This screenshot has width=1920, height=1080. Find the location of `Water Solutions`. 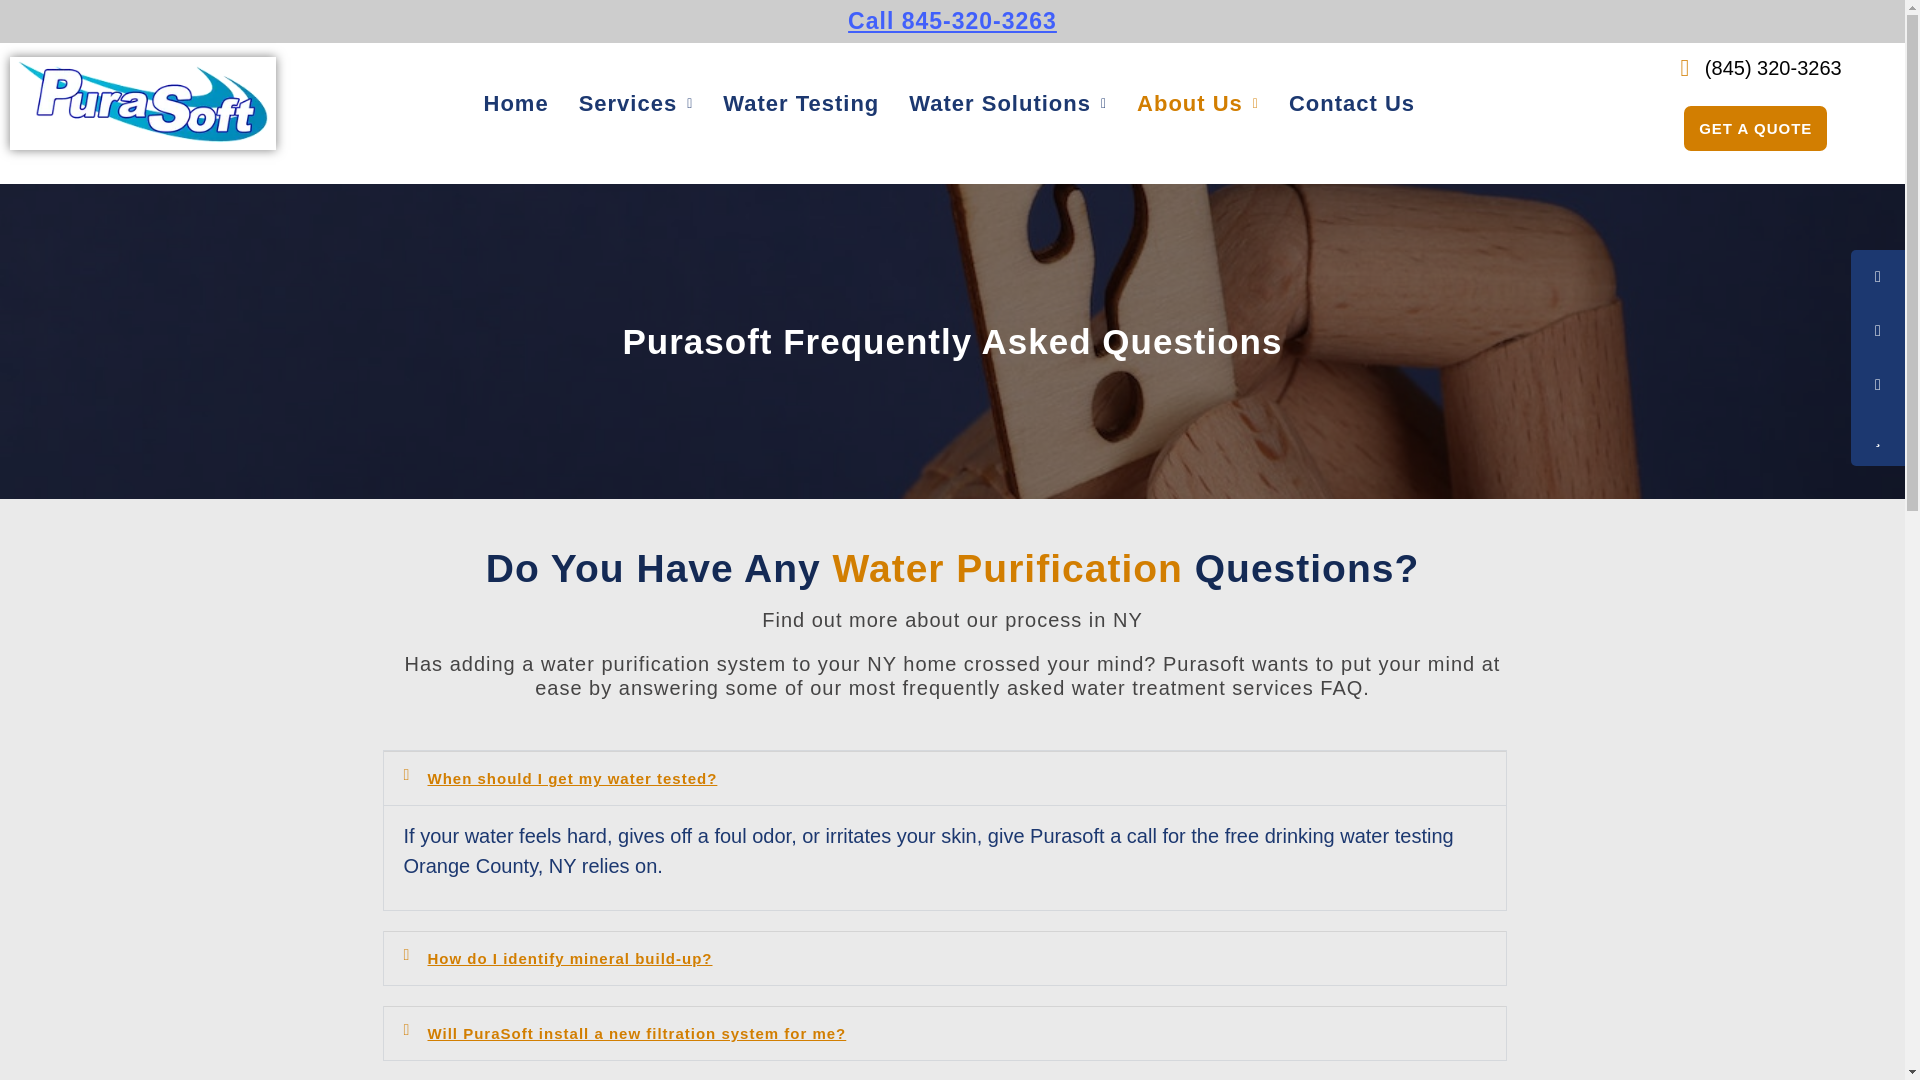

Water Solutions is located at coordinates (1008, 103).